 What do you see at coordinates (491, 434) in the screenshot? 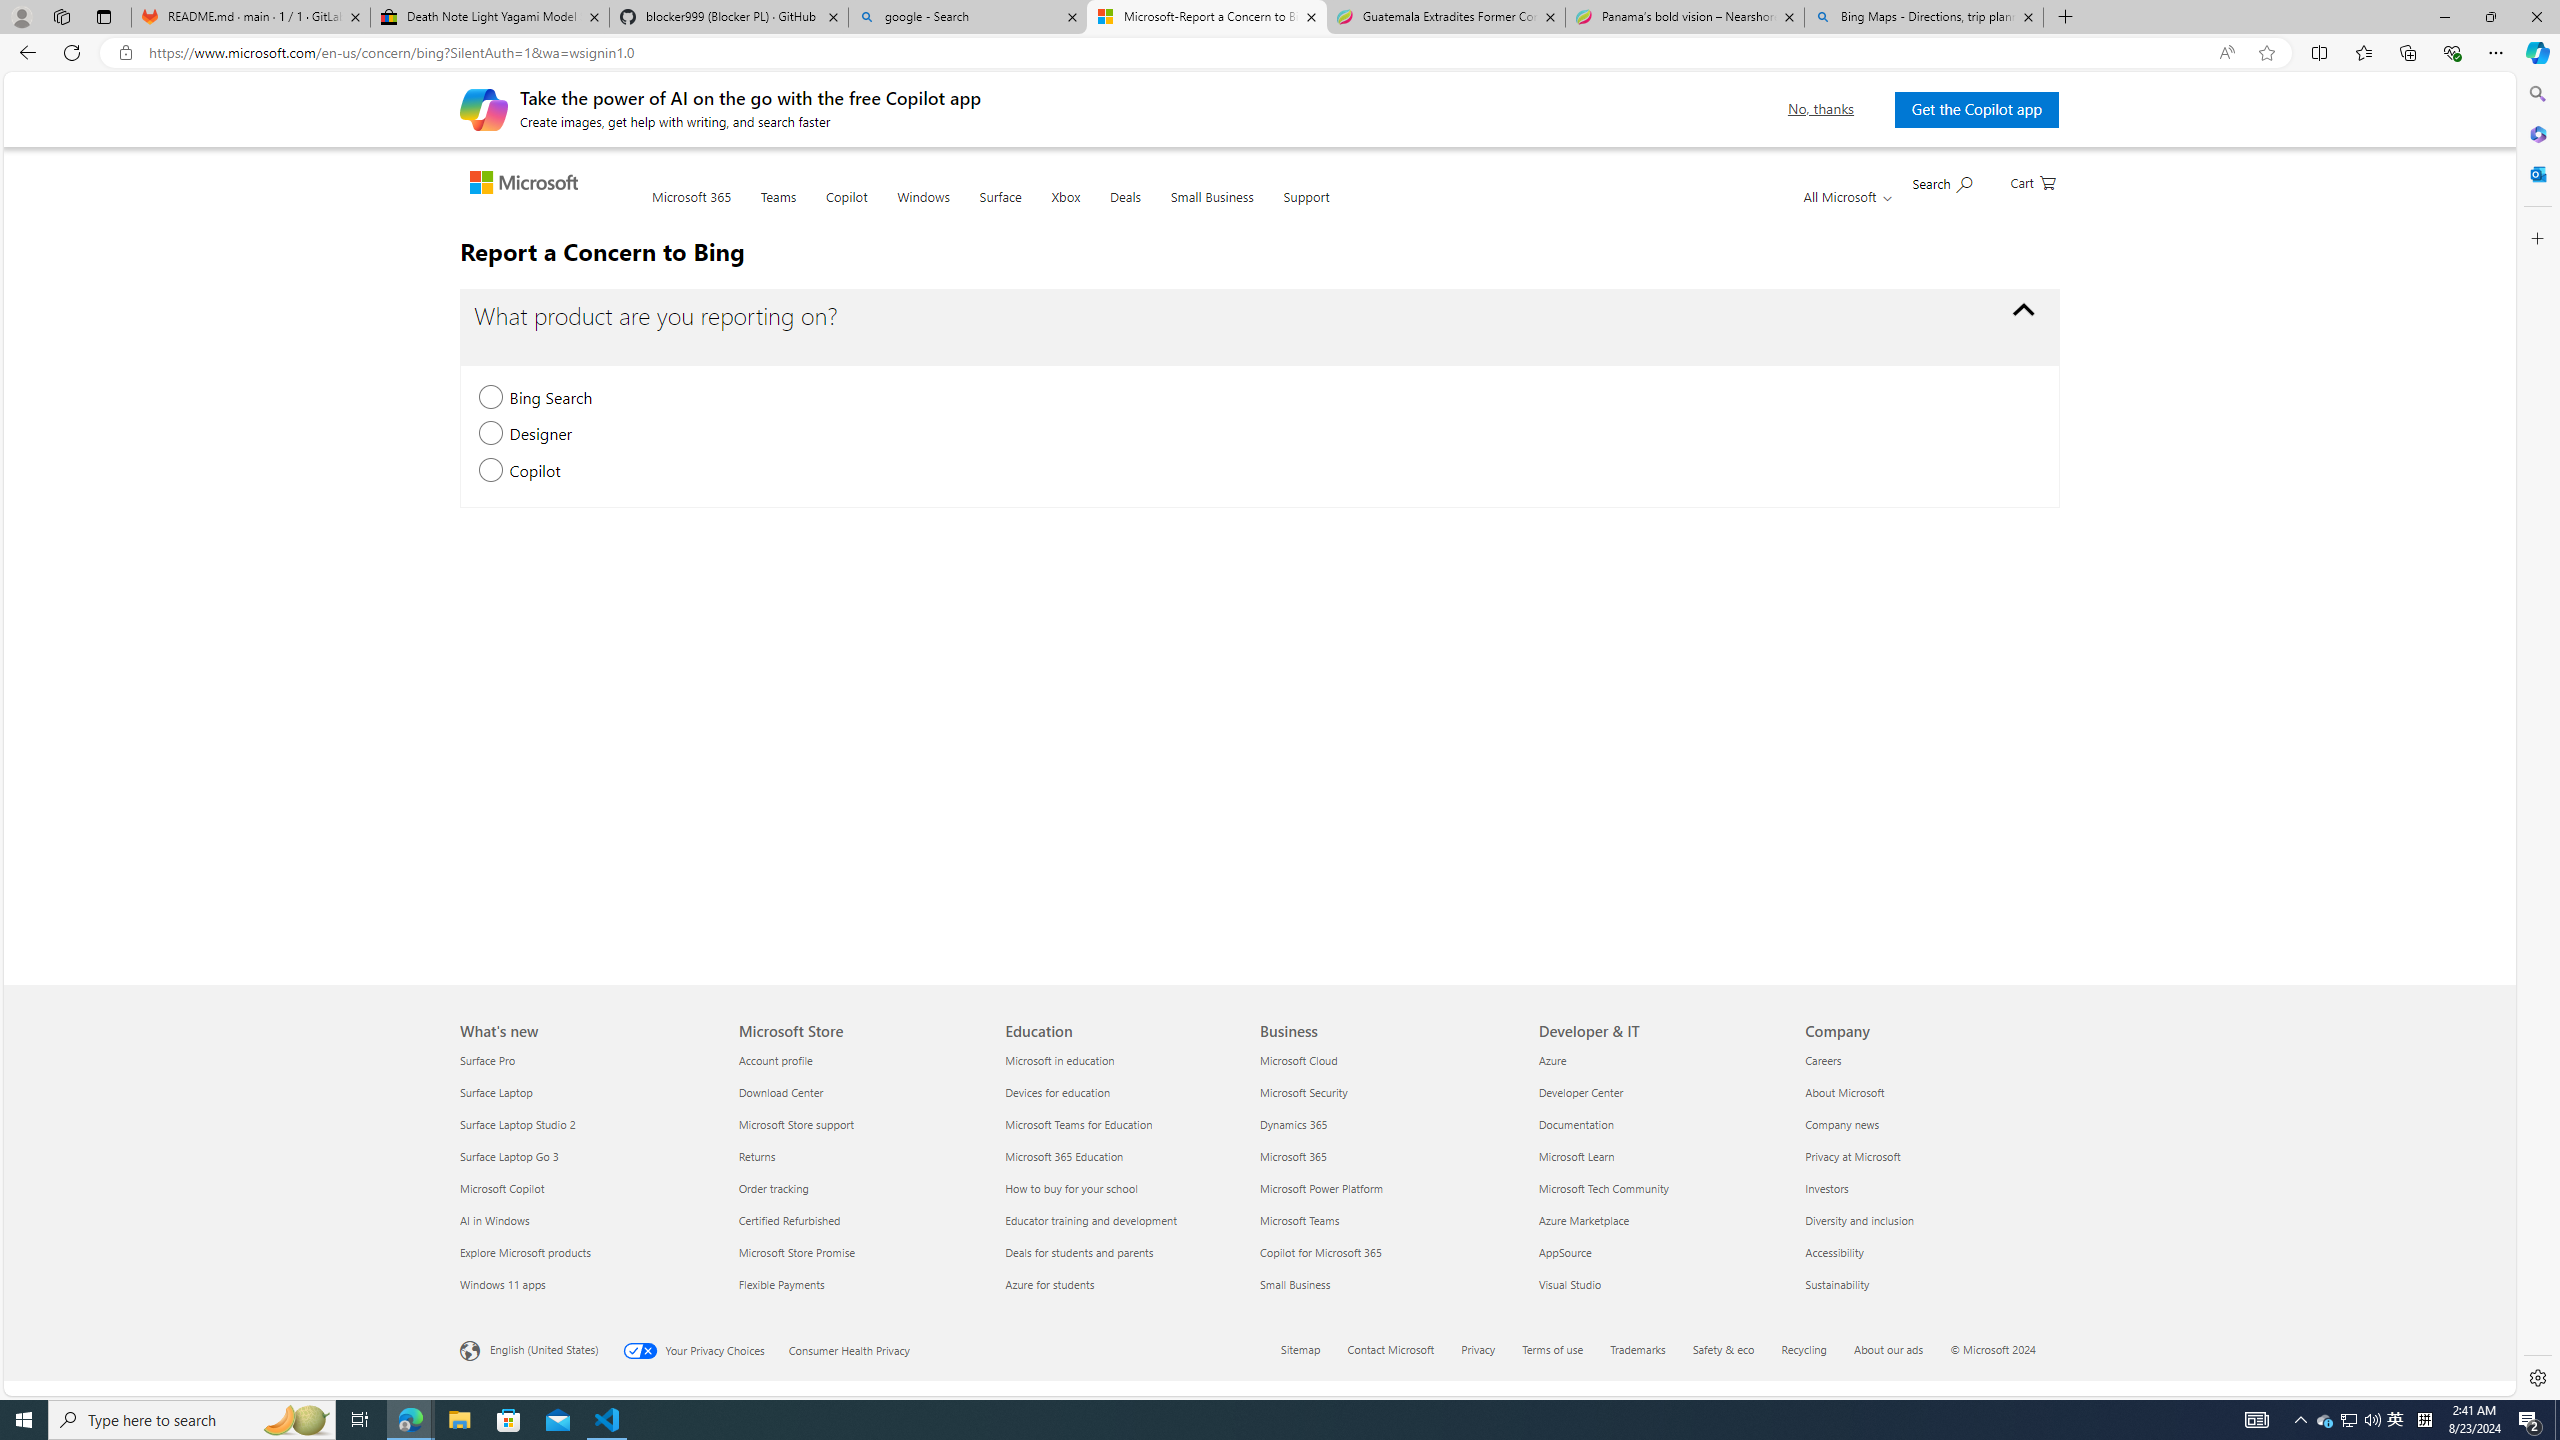
I see `Designer, new section will be expanded` at bounding box center [491, 434].